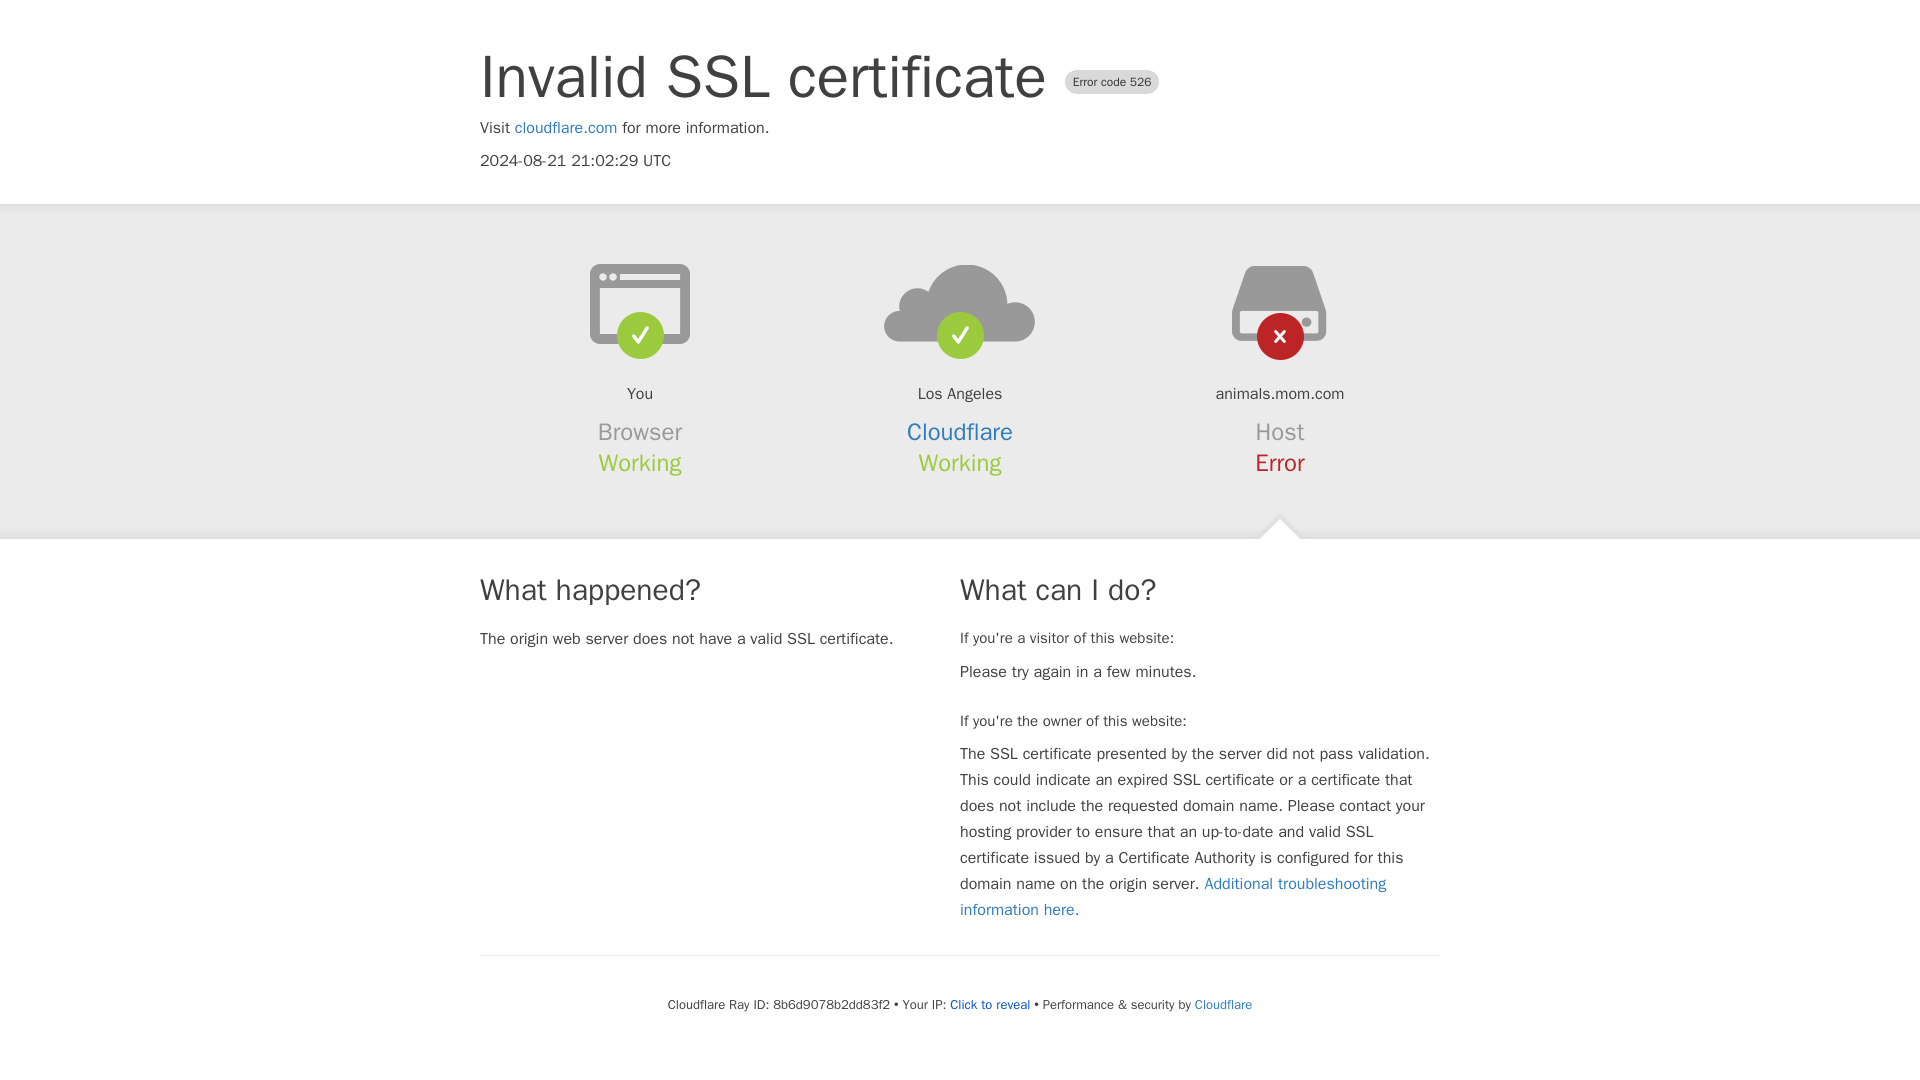 Image resolution: width=1920 pixels, height=1080 pixels. Describe the element at coordinates (1222, 1004) in the screenshot. I see `Cloudflare` at that location.